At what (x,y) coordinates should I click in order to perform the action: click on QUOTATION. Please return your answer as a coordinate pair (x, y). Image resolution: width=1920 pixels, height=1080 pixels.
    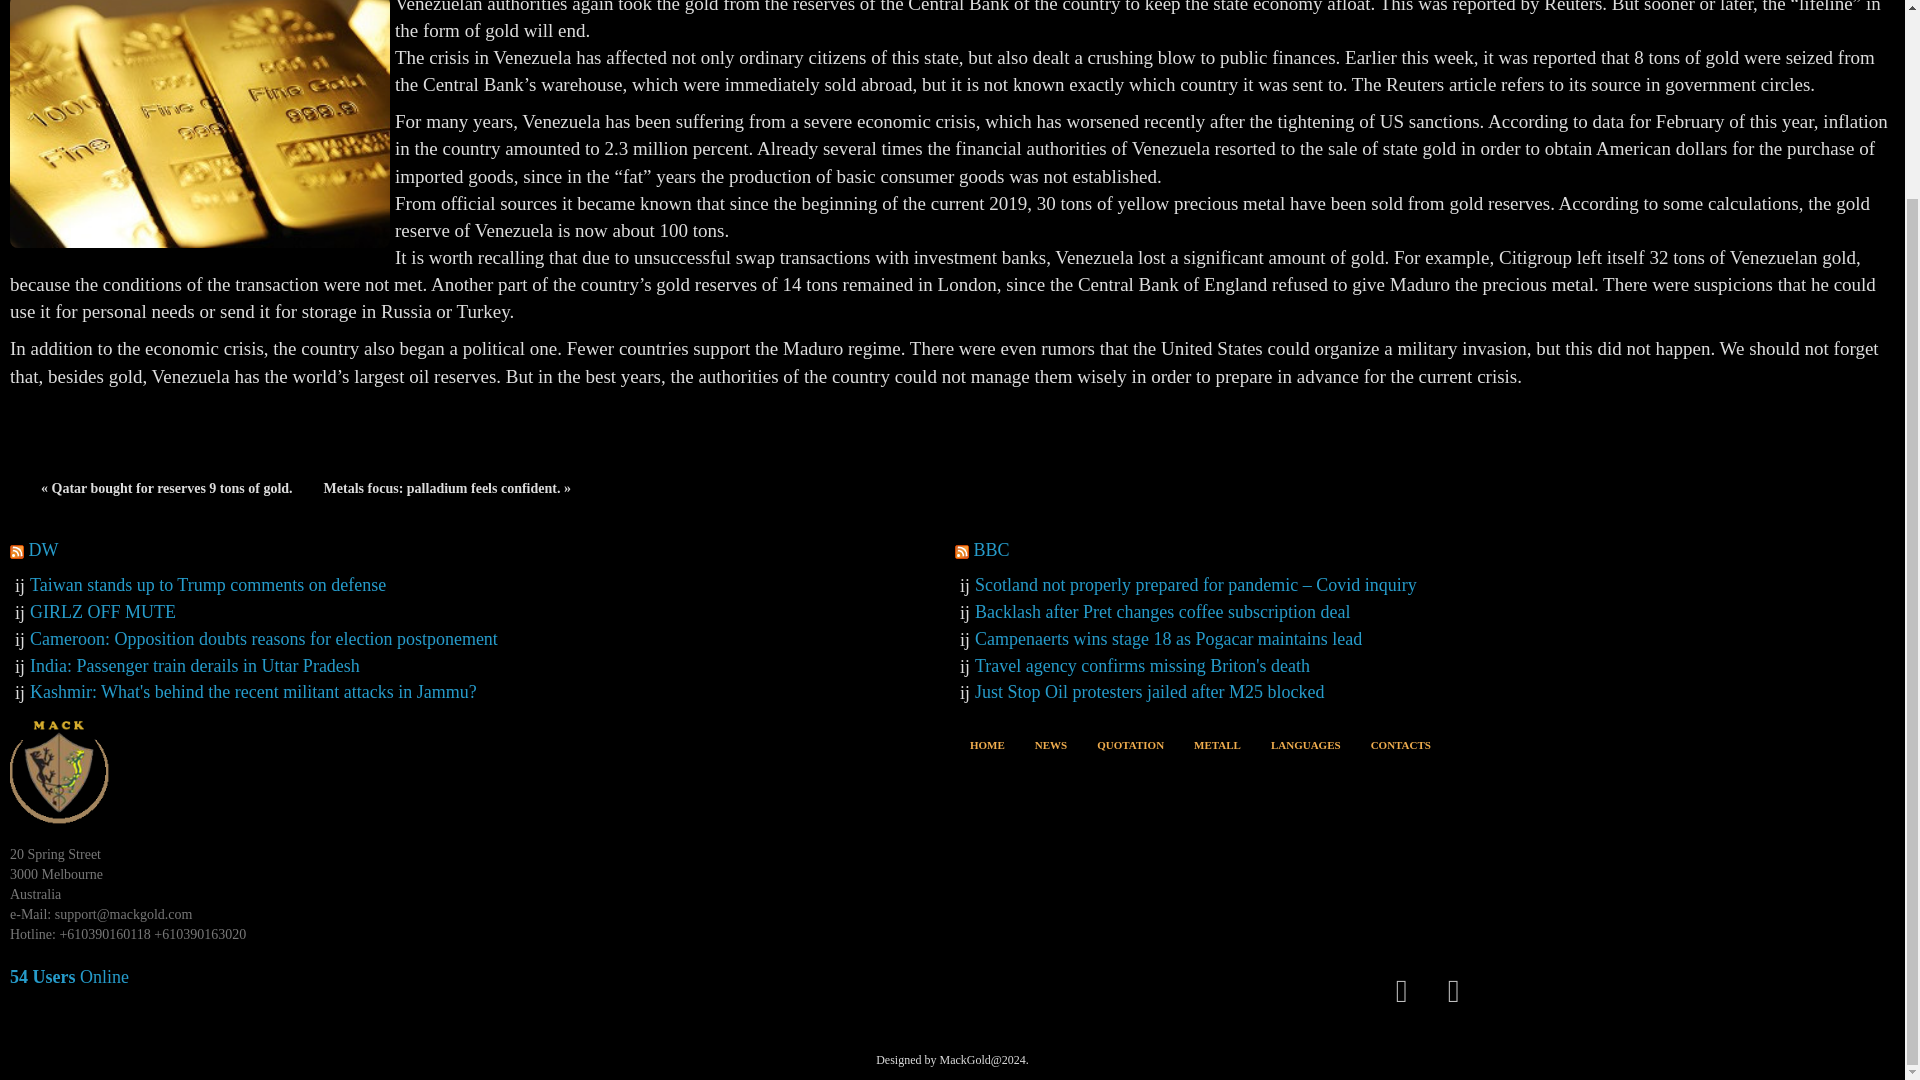
    Looking at the image, I should click on (1130, 742).